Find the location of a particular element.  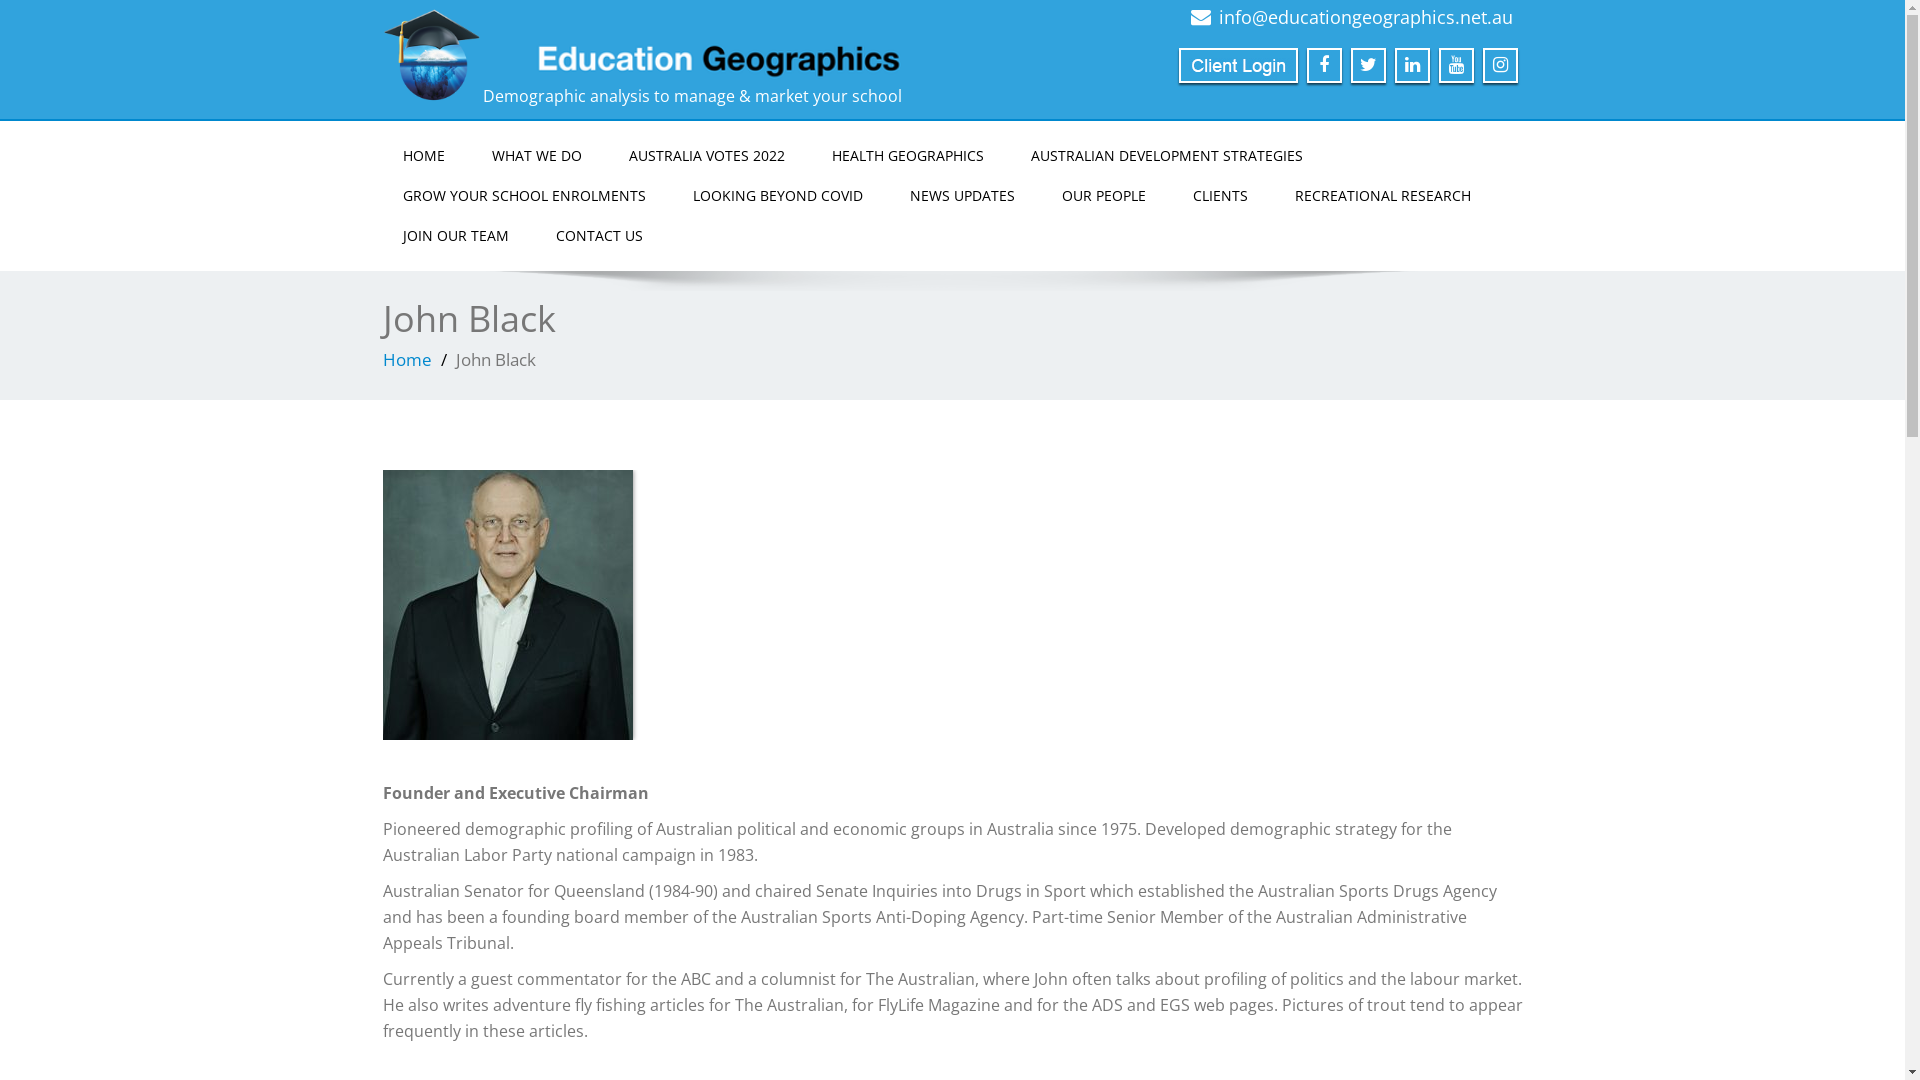

AUSTRALIA VOTES 2022 is located at coordinates (706, 156).